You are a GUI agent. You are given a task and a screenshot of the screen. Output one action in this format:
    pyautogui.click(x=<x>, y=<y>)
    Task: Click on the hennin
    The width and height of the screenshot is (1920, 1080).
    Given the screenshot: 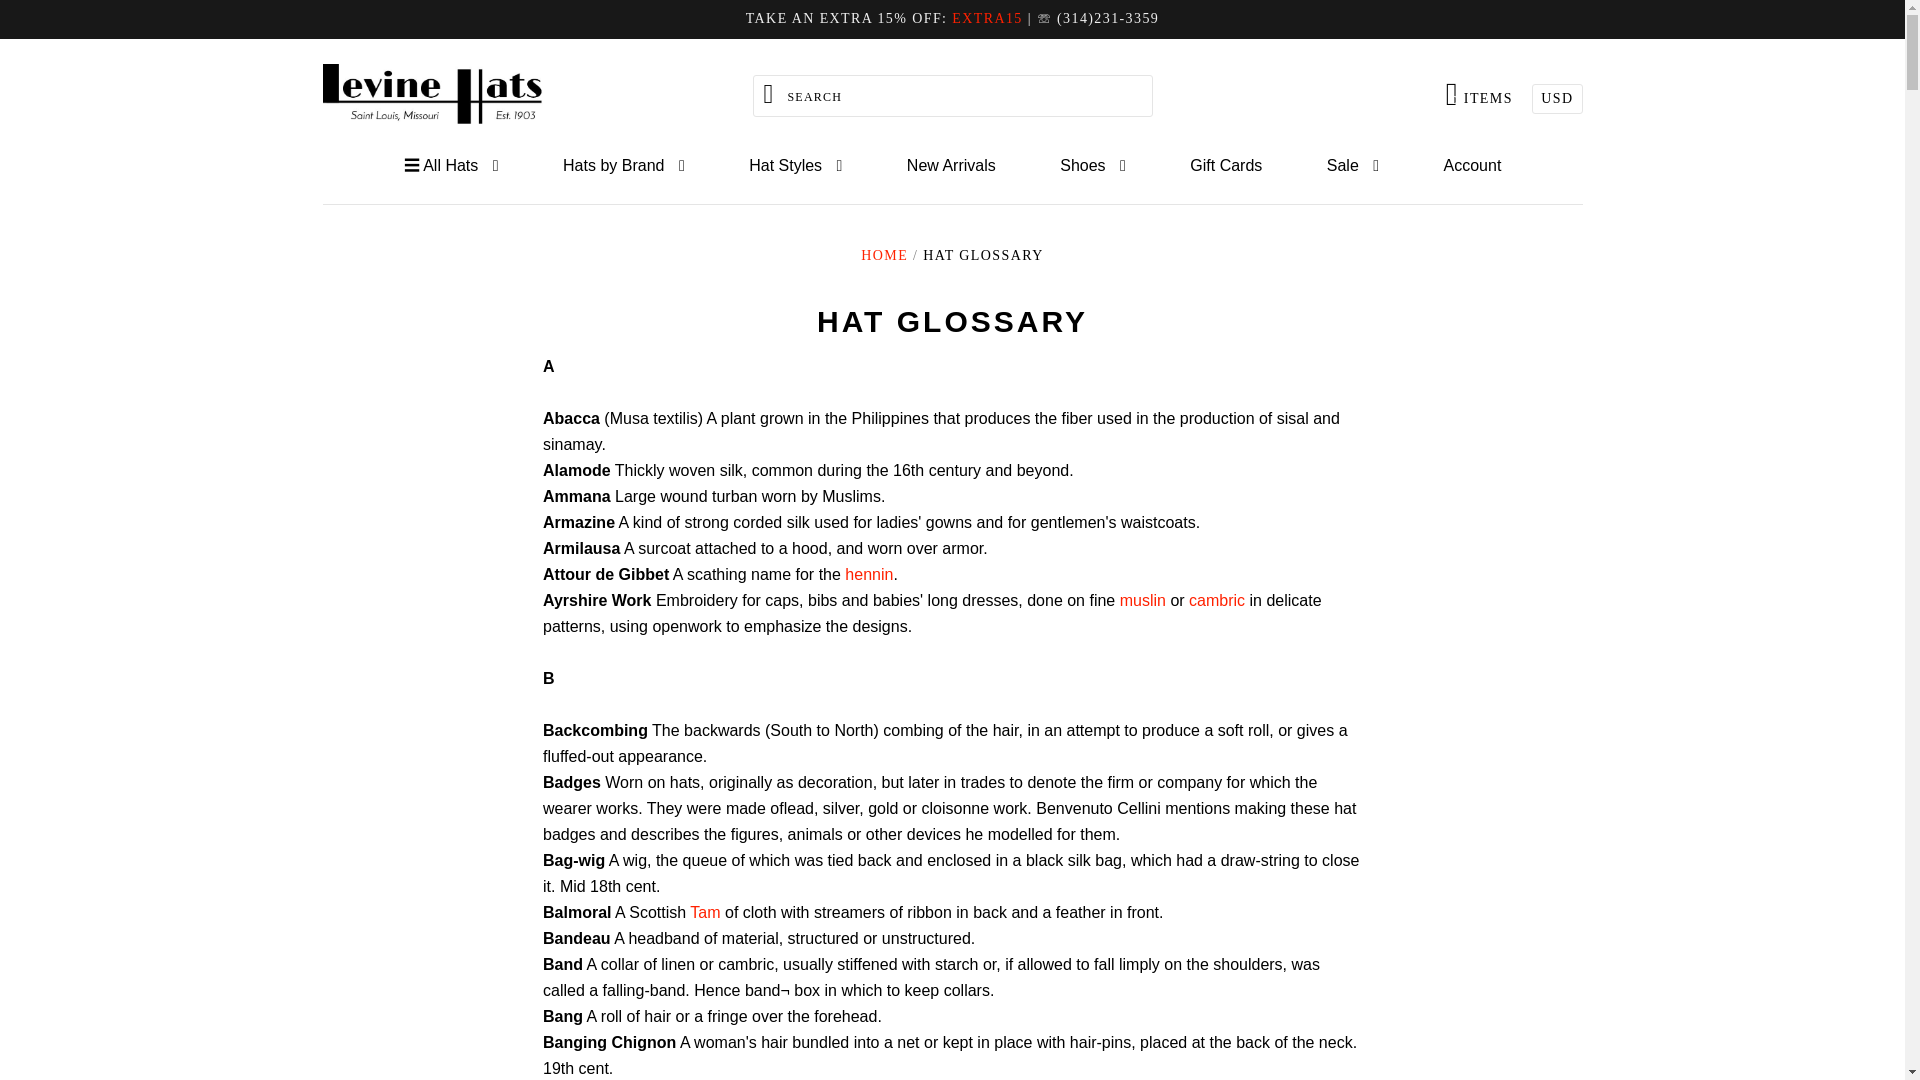 What is the action you would take?
    pyautogui.click(x=1216, y=600)
    